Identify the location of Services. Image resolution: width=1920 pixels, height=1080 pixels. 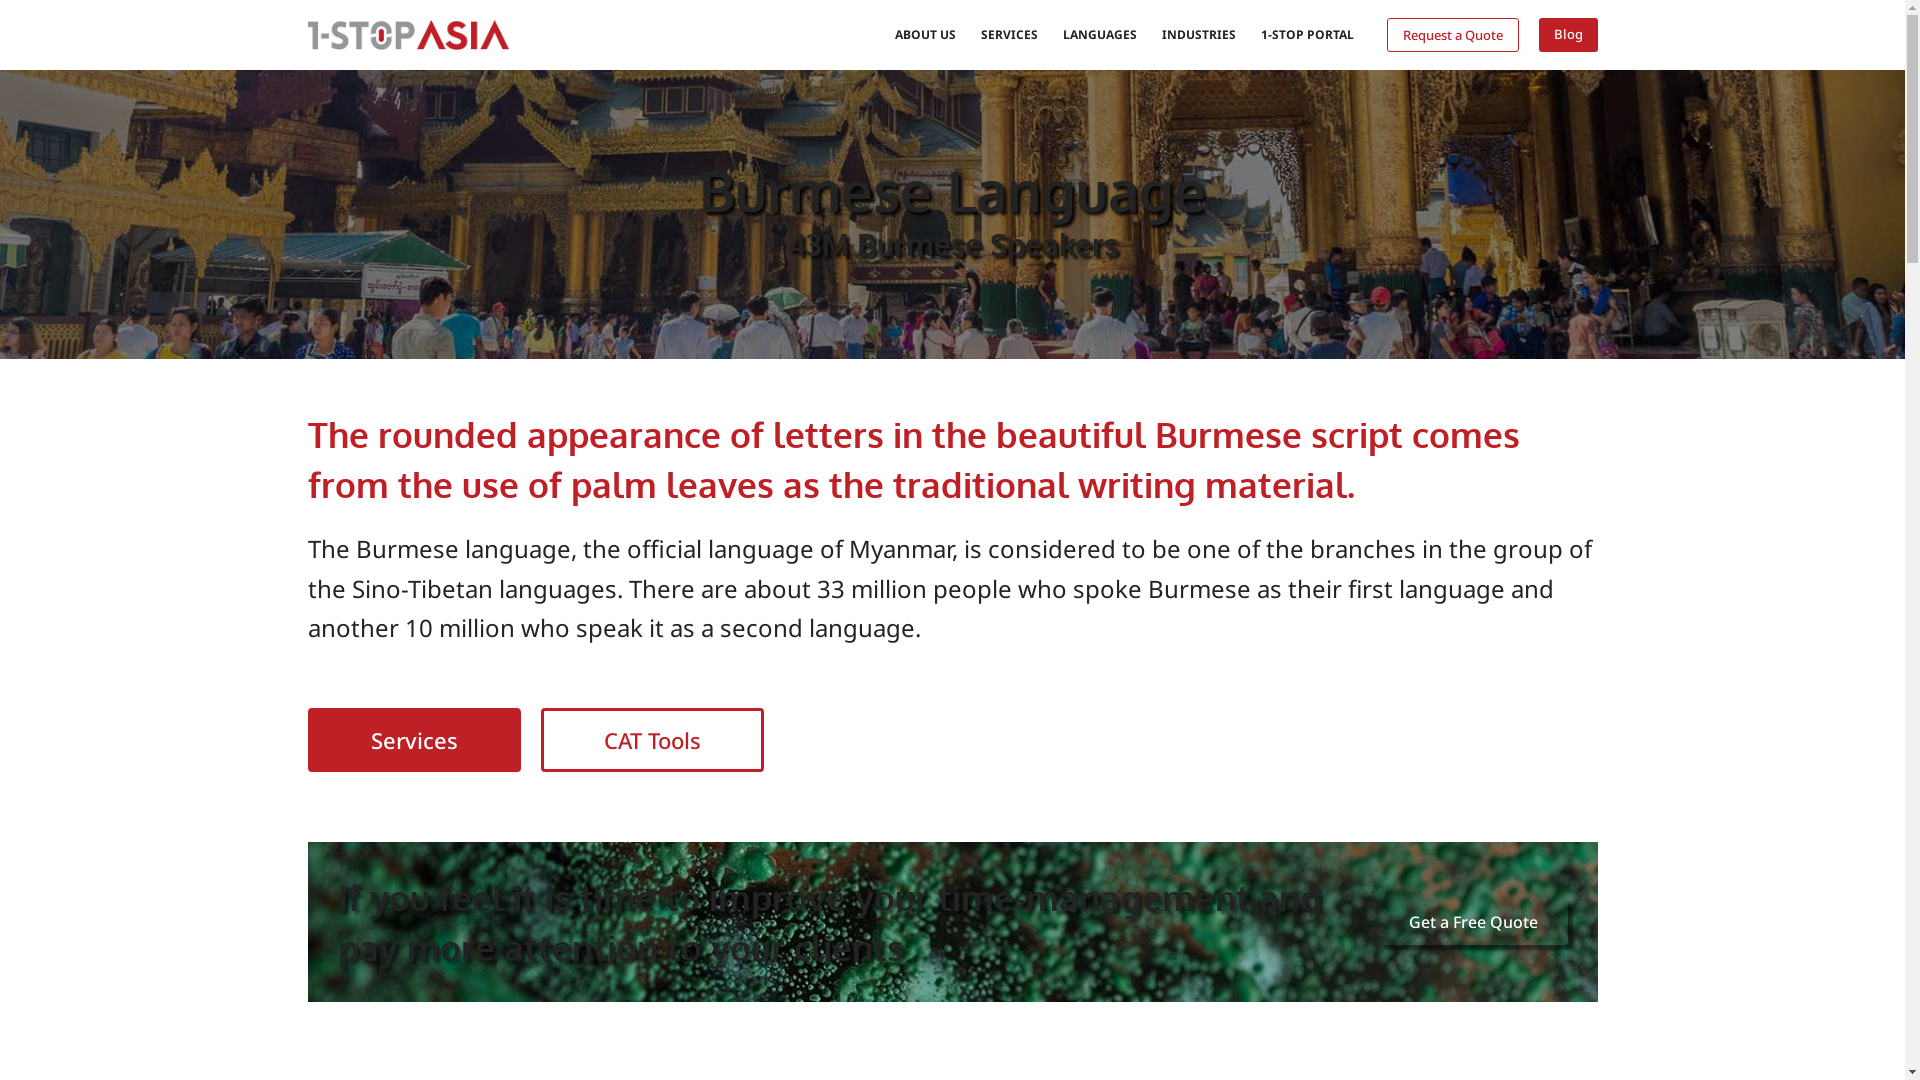
(414, 740).